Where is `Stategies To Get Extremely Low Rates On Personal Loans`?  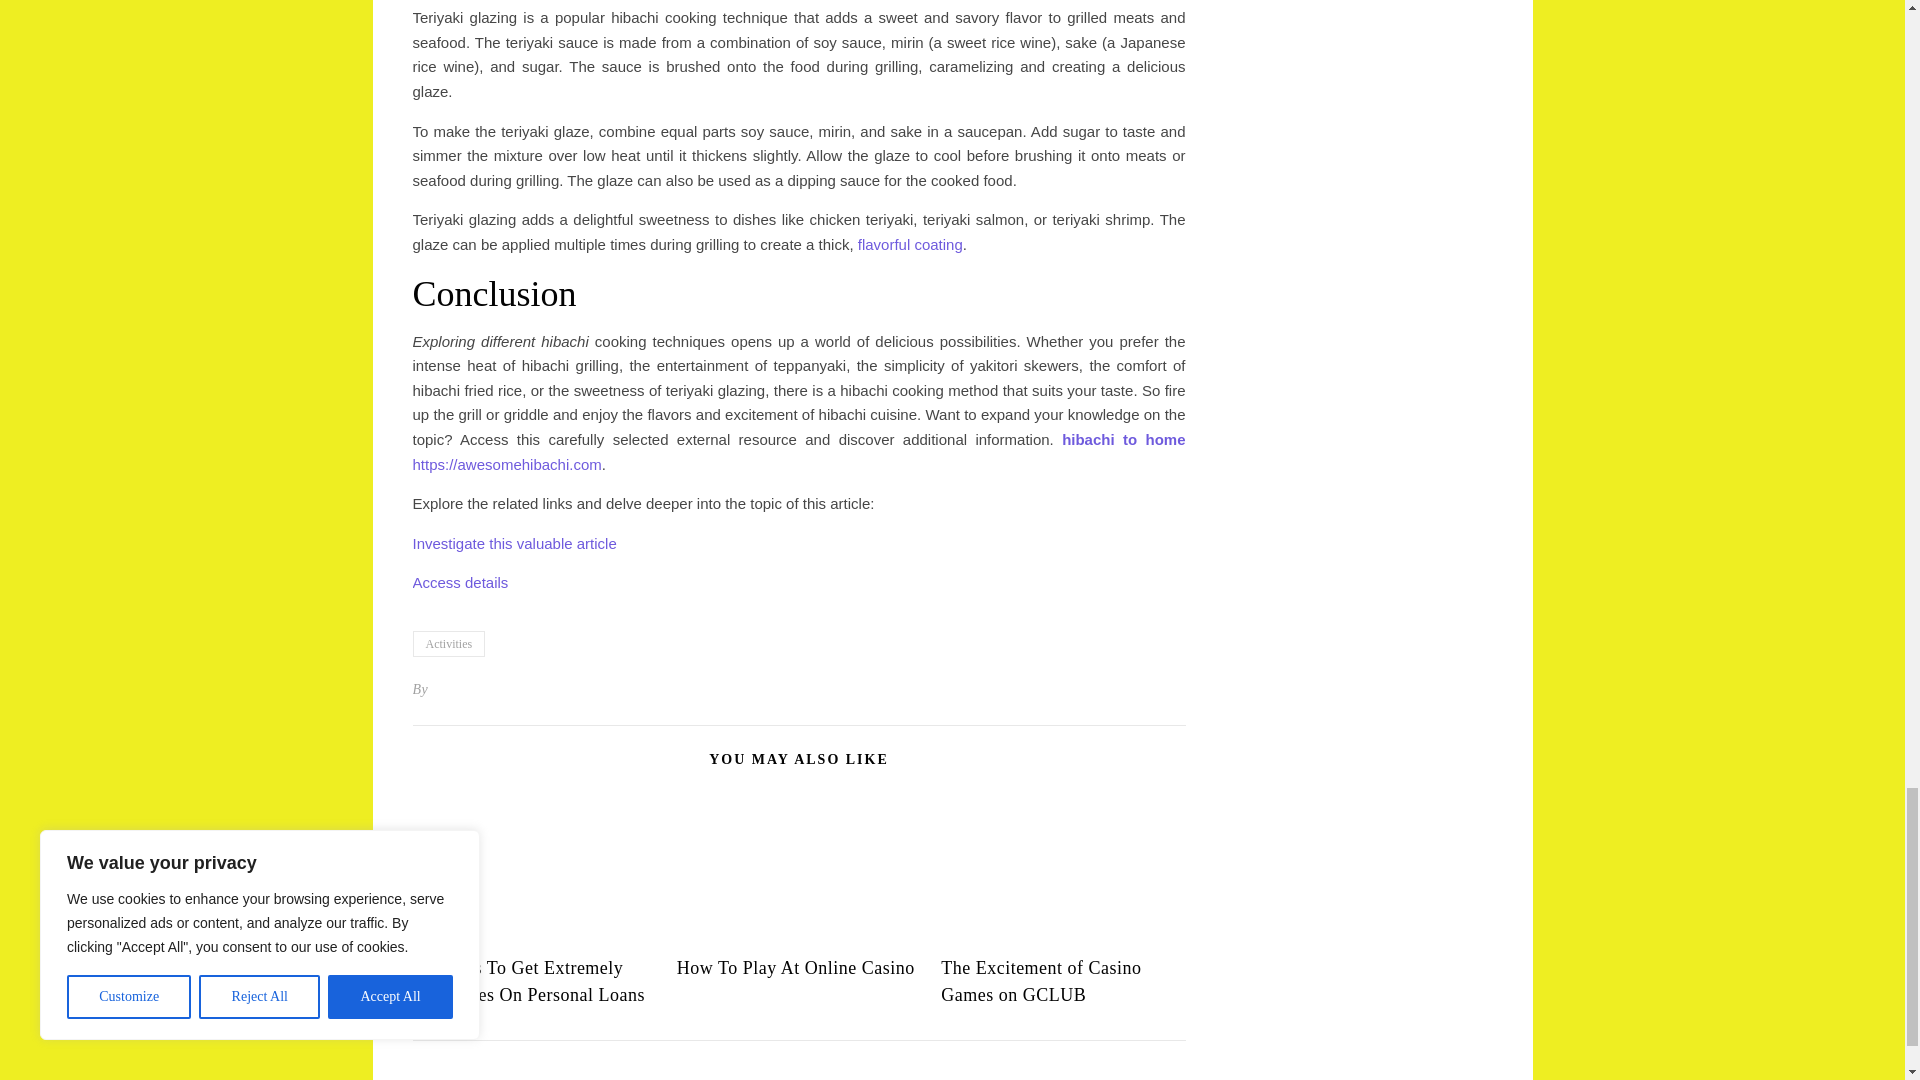 Stategies To Get Extremely Low Rates On Personal Loans is located at coordinates (528, 981).